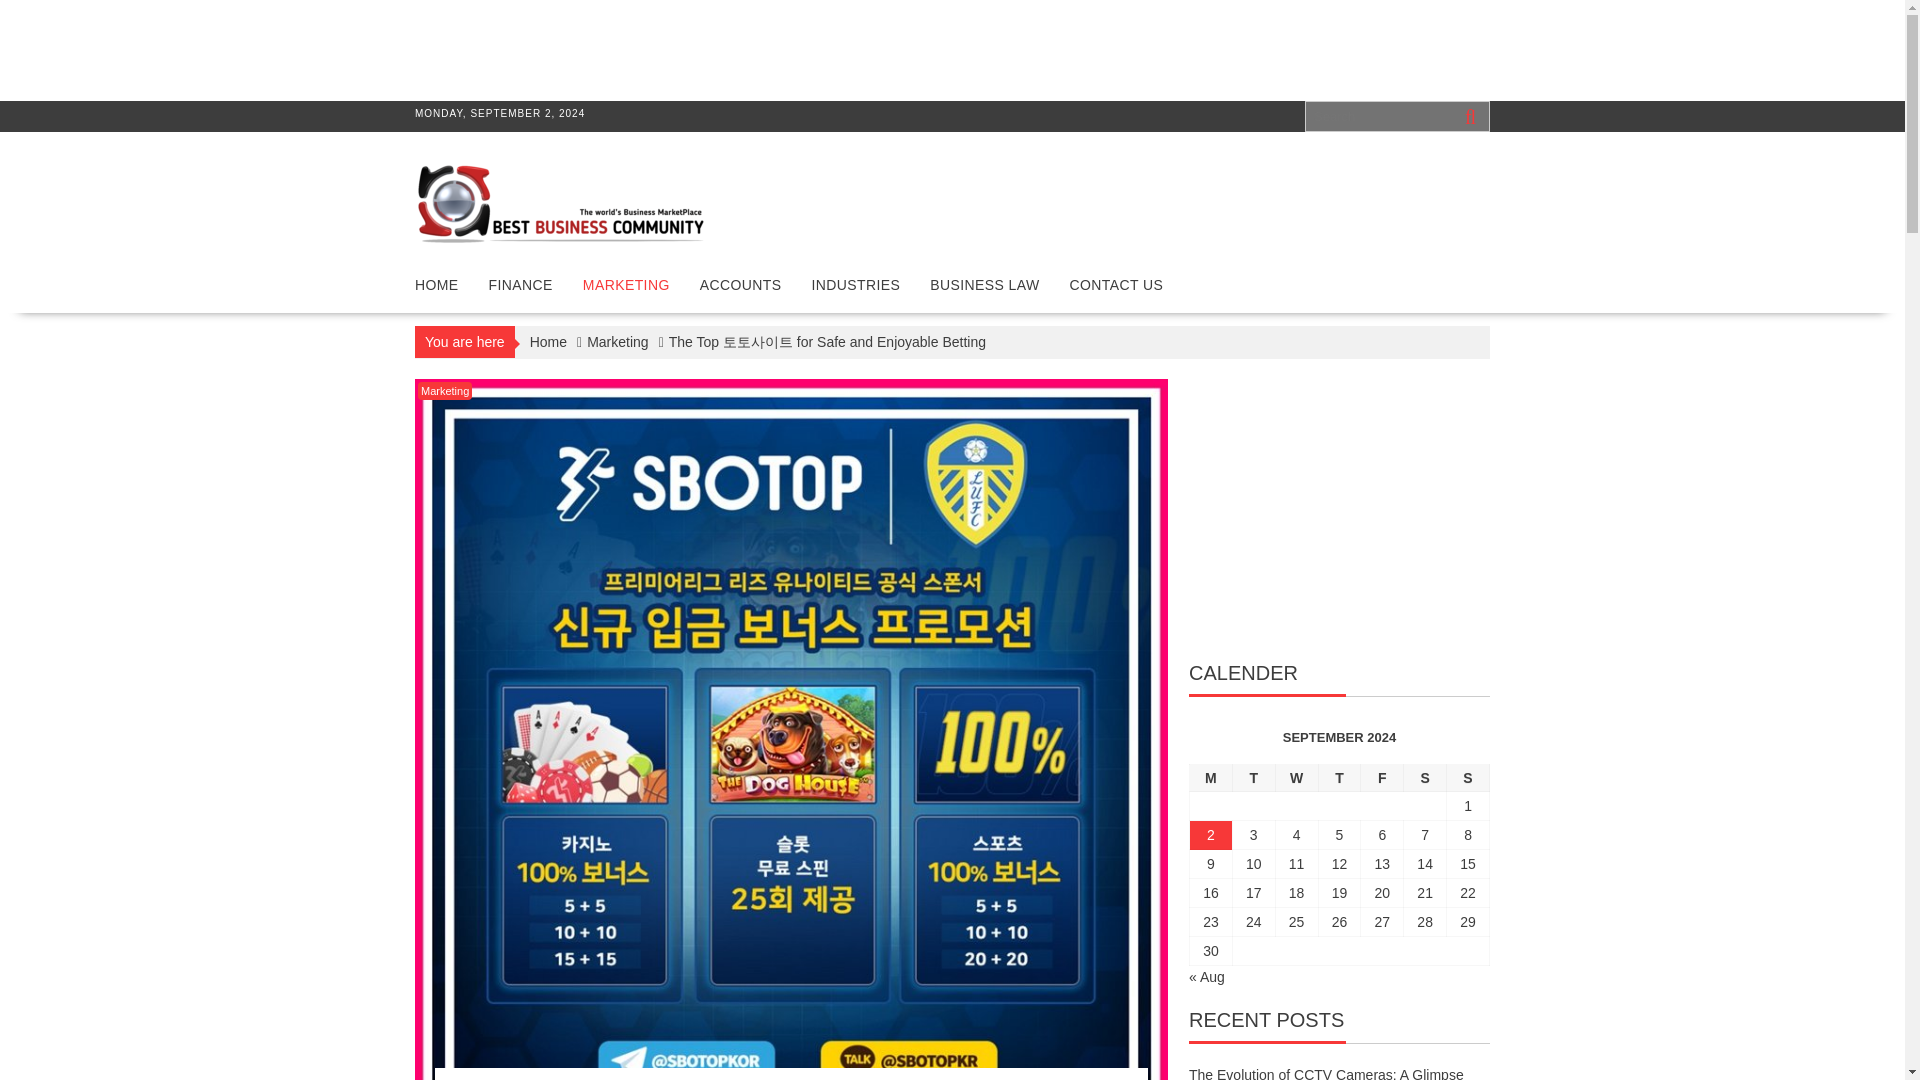 The image size is (1920, 1080). I want to click on Tuesday, so click(1253, 776).